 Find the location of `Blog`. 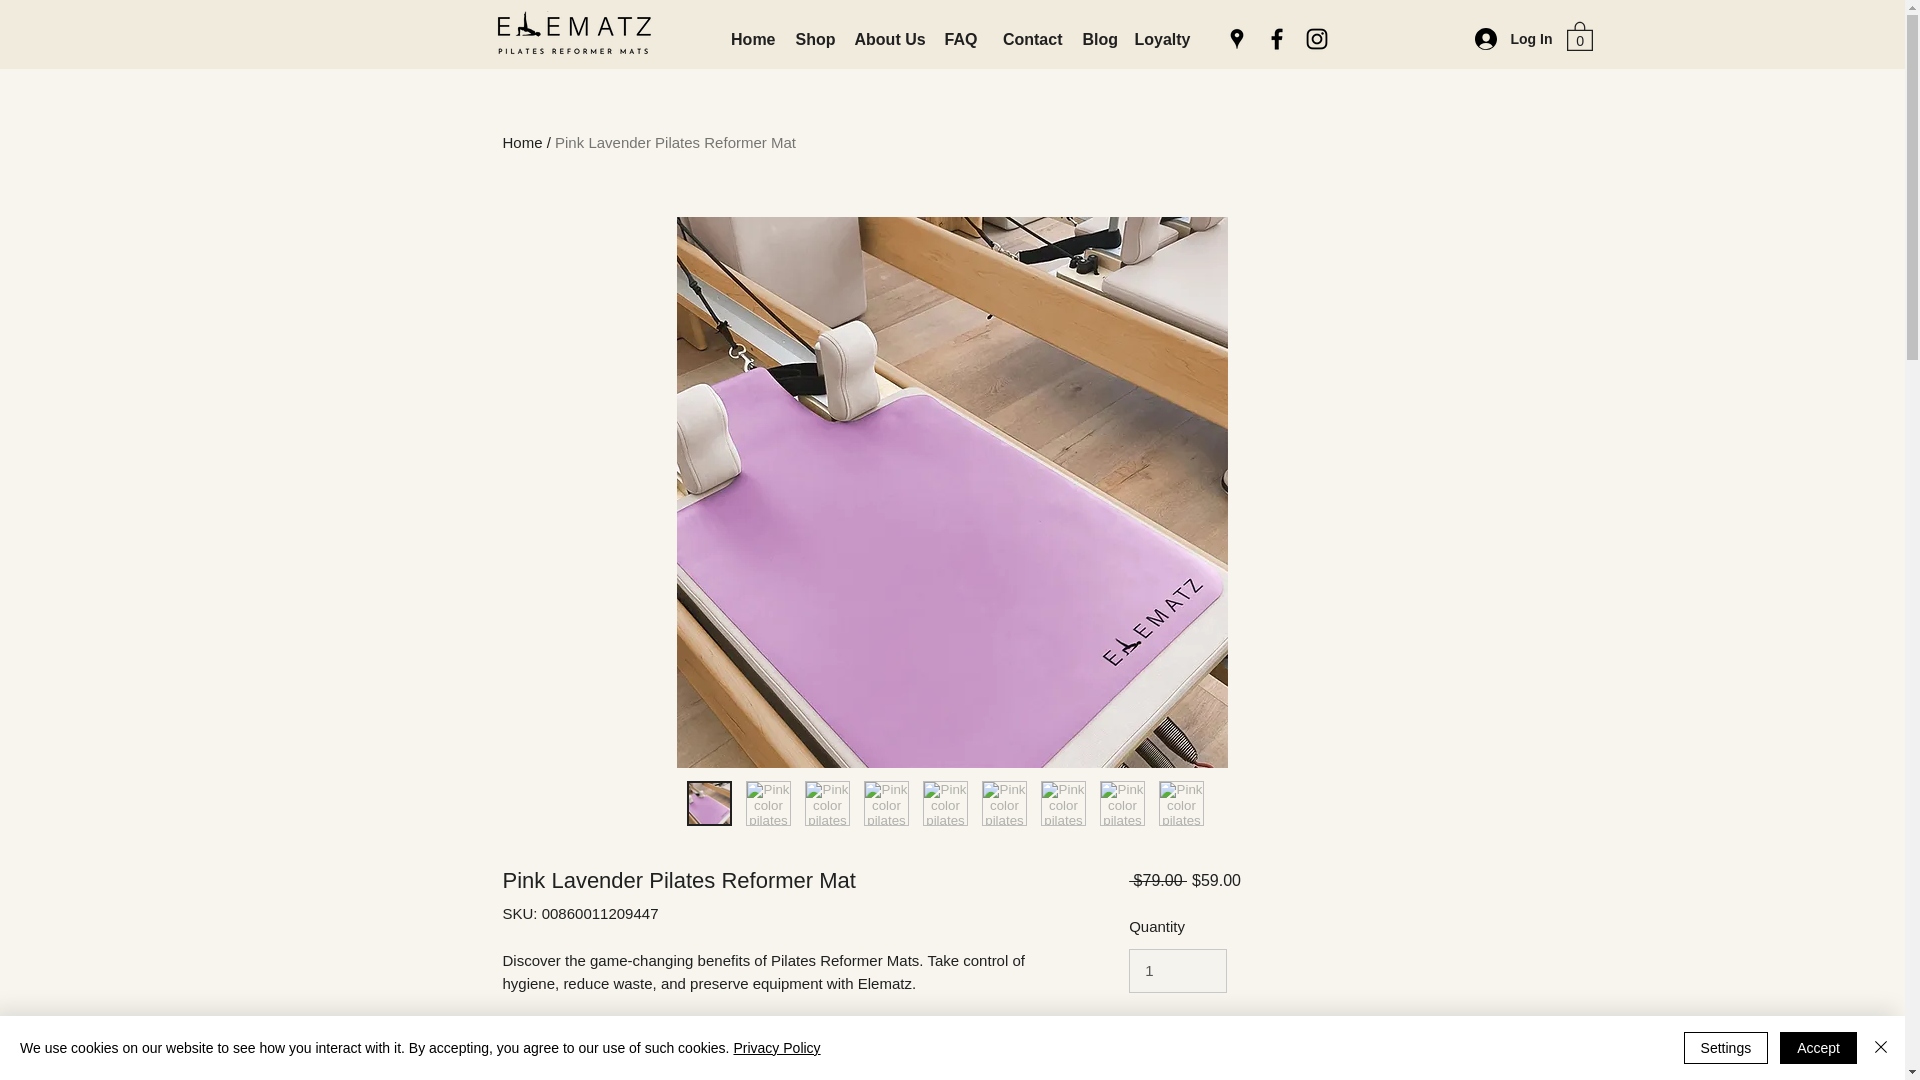

Blog is located at coordinates (1097, 40).